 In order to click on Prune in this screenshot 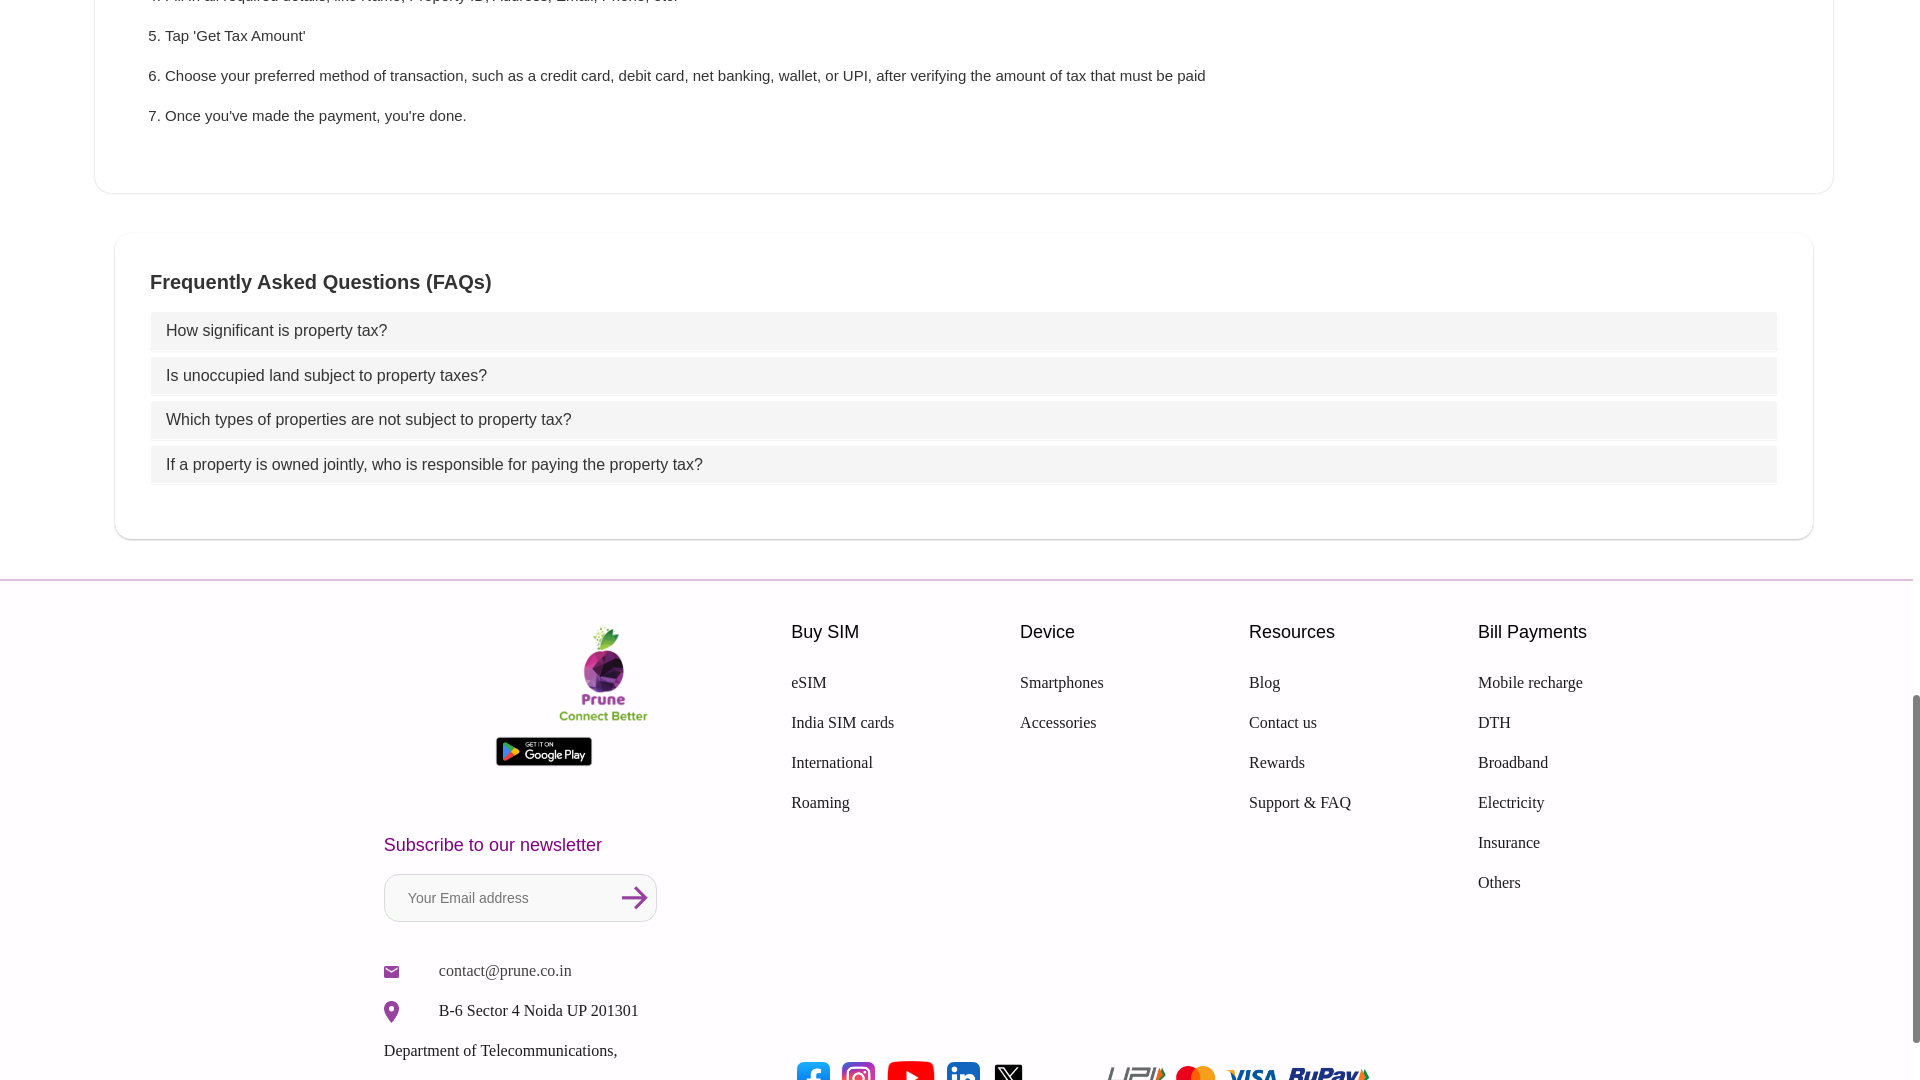, I will do `click(604, 676)`.